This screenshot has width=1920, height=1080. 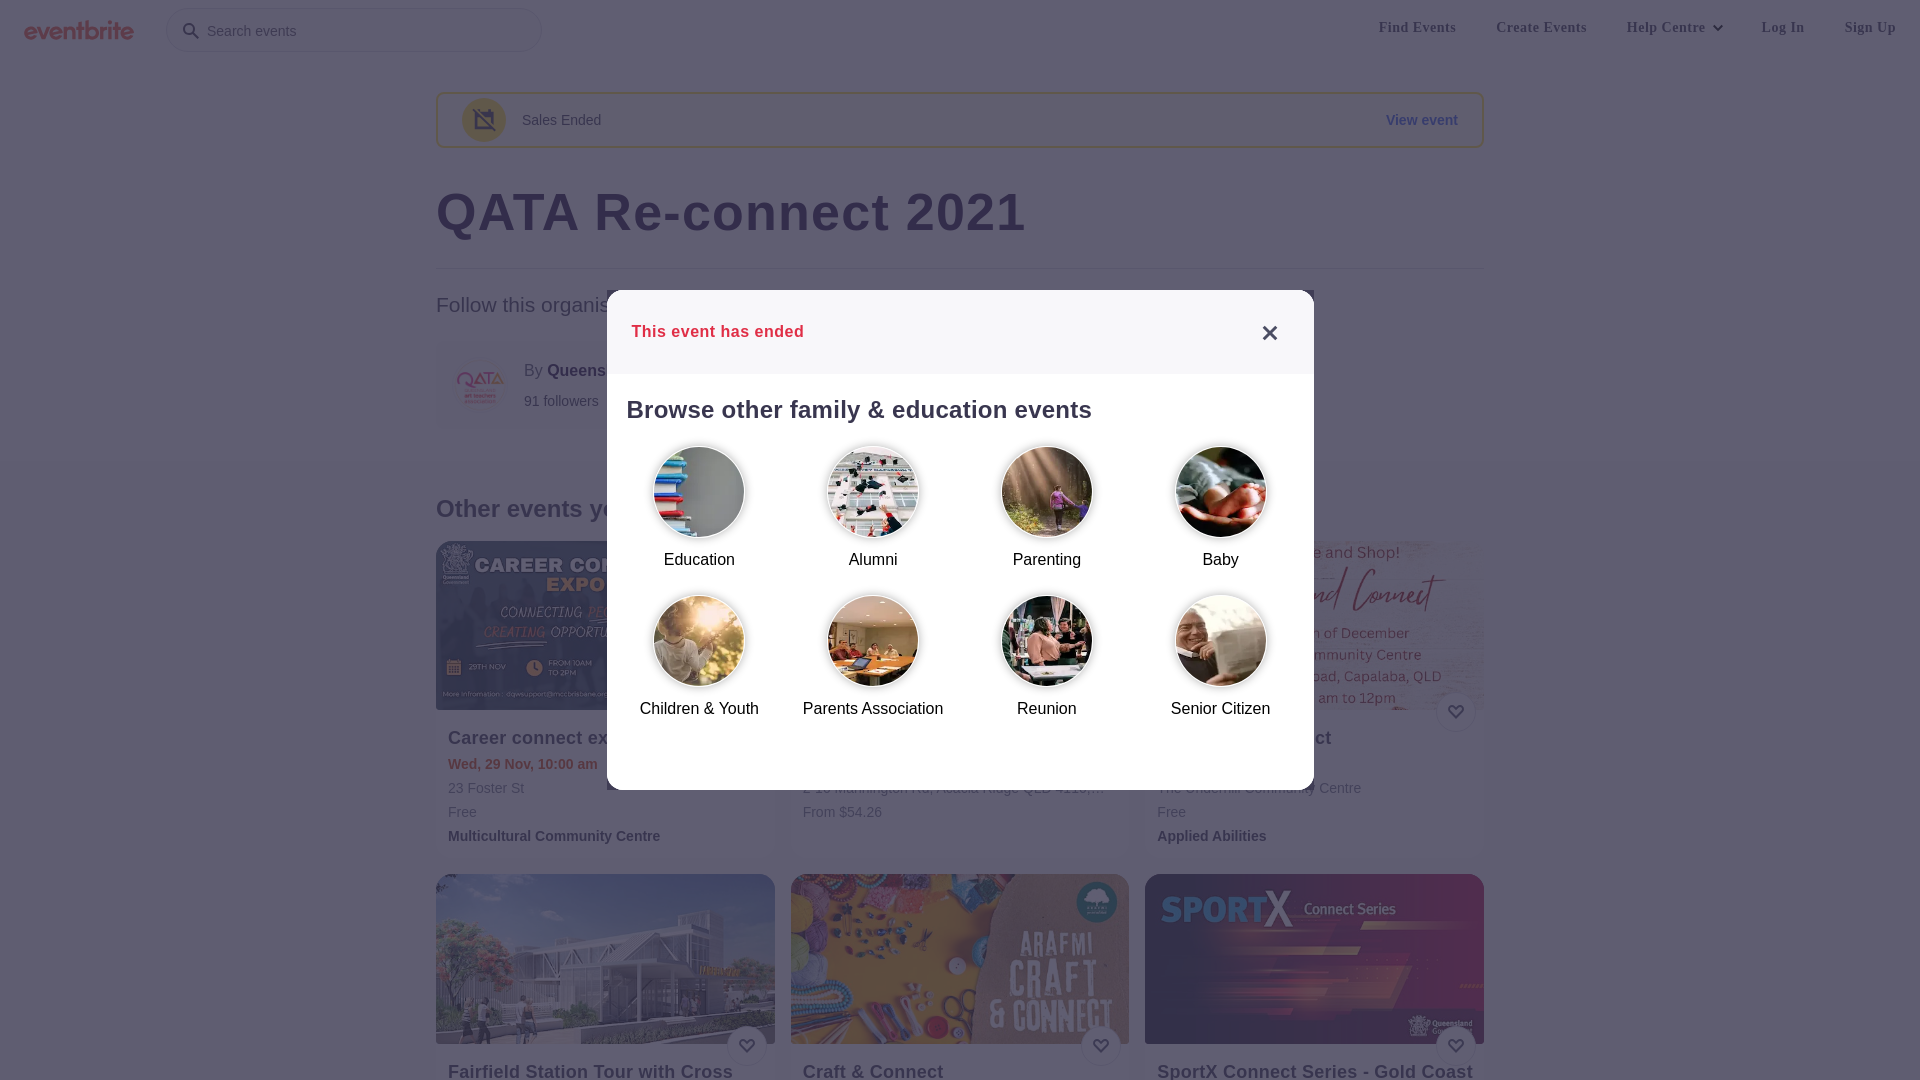 What do you see at coordinates (904, 385) in the screenshot?
I see `Follow` at bounding box center [904, 385].